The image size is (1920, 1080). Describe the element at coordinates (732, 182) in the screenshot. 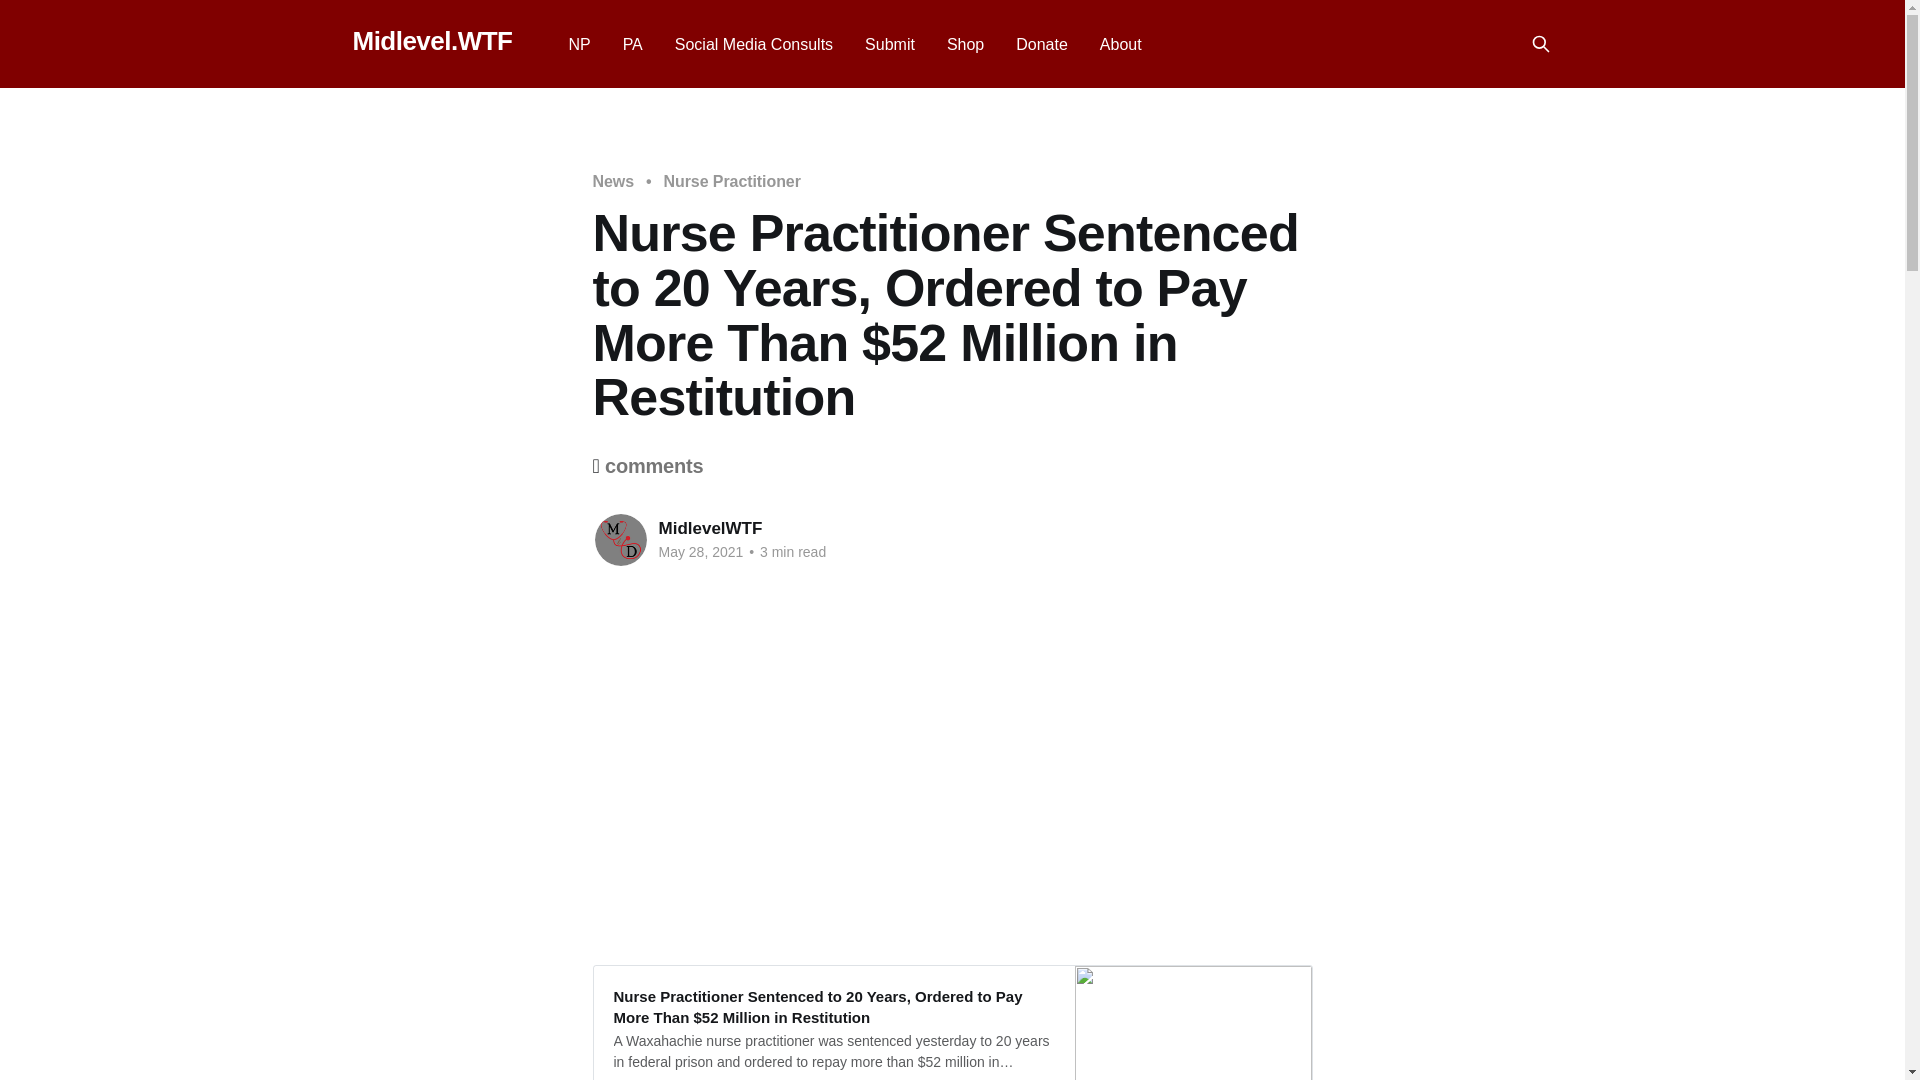

I see `Nurse Practitioner` at that location.